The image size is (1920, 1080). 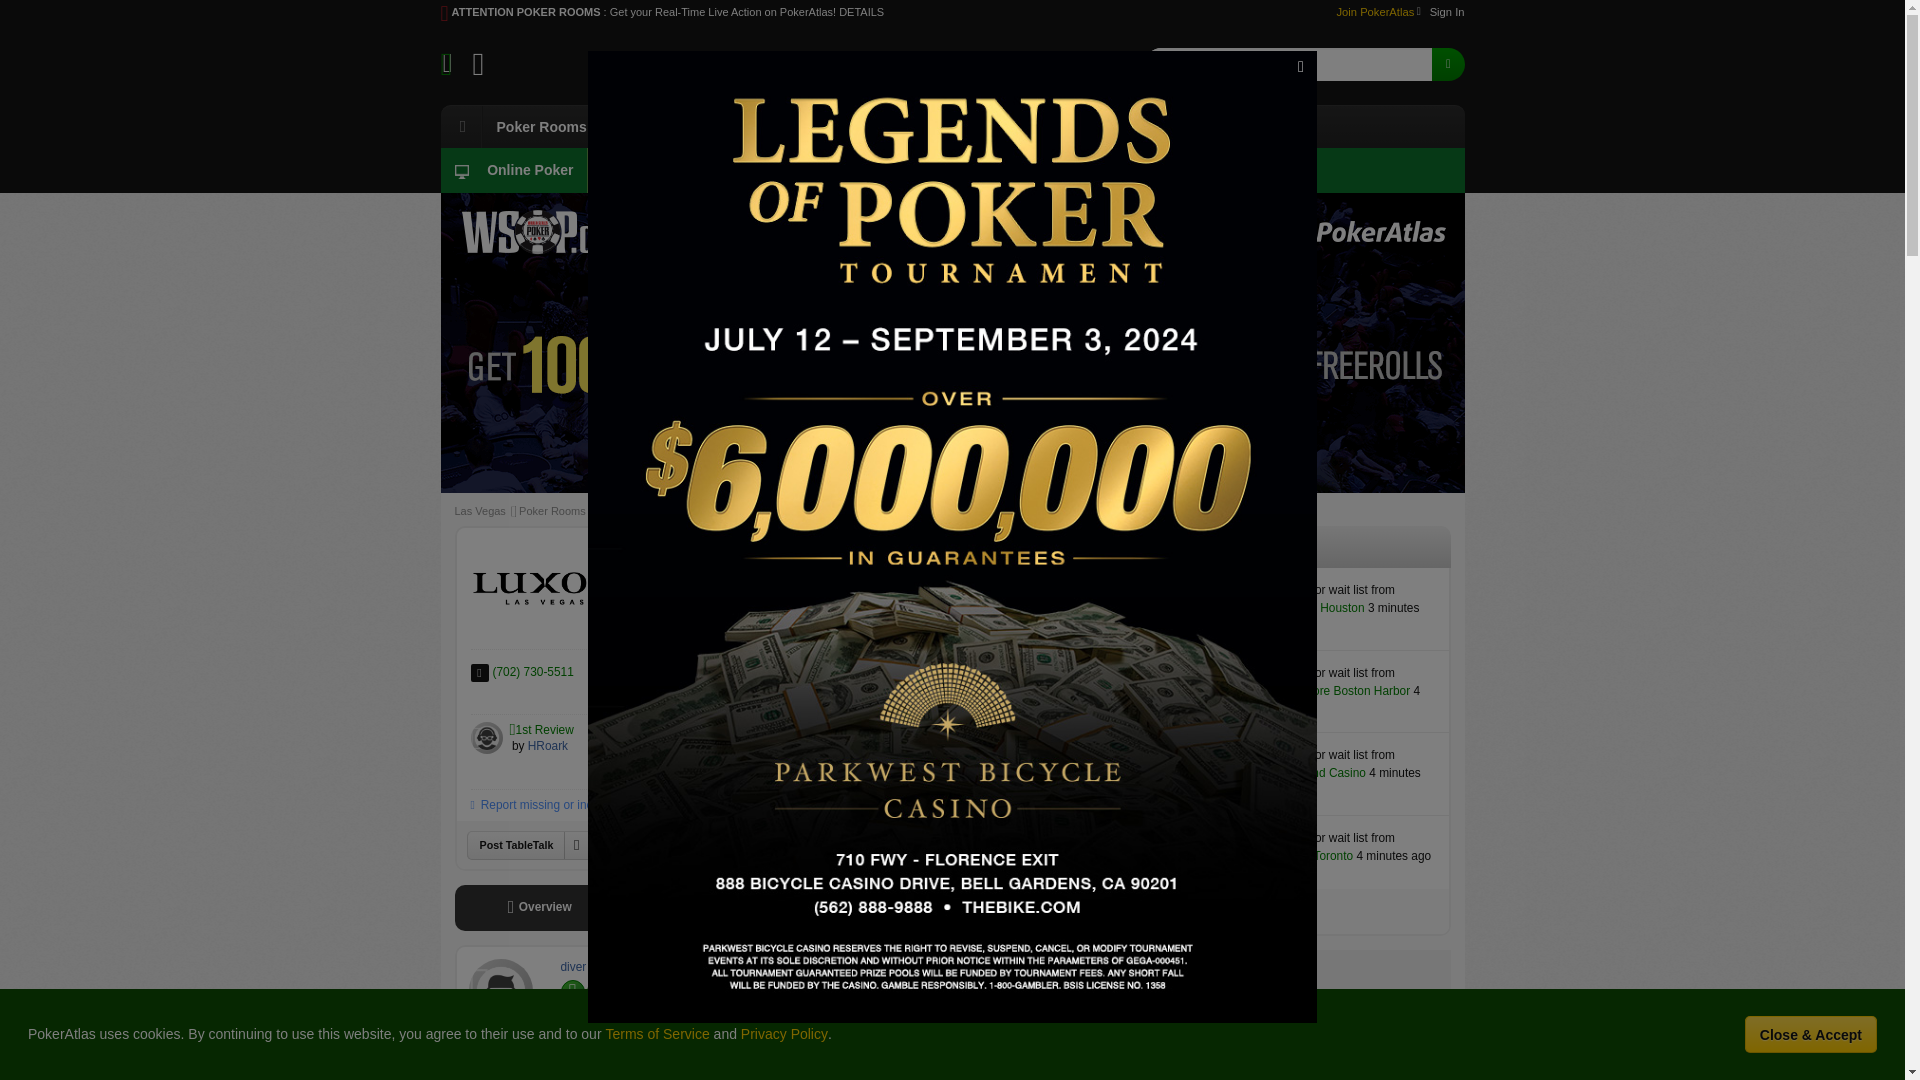 I want to click on Poker Rooms, so click(x=540, y=126).